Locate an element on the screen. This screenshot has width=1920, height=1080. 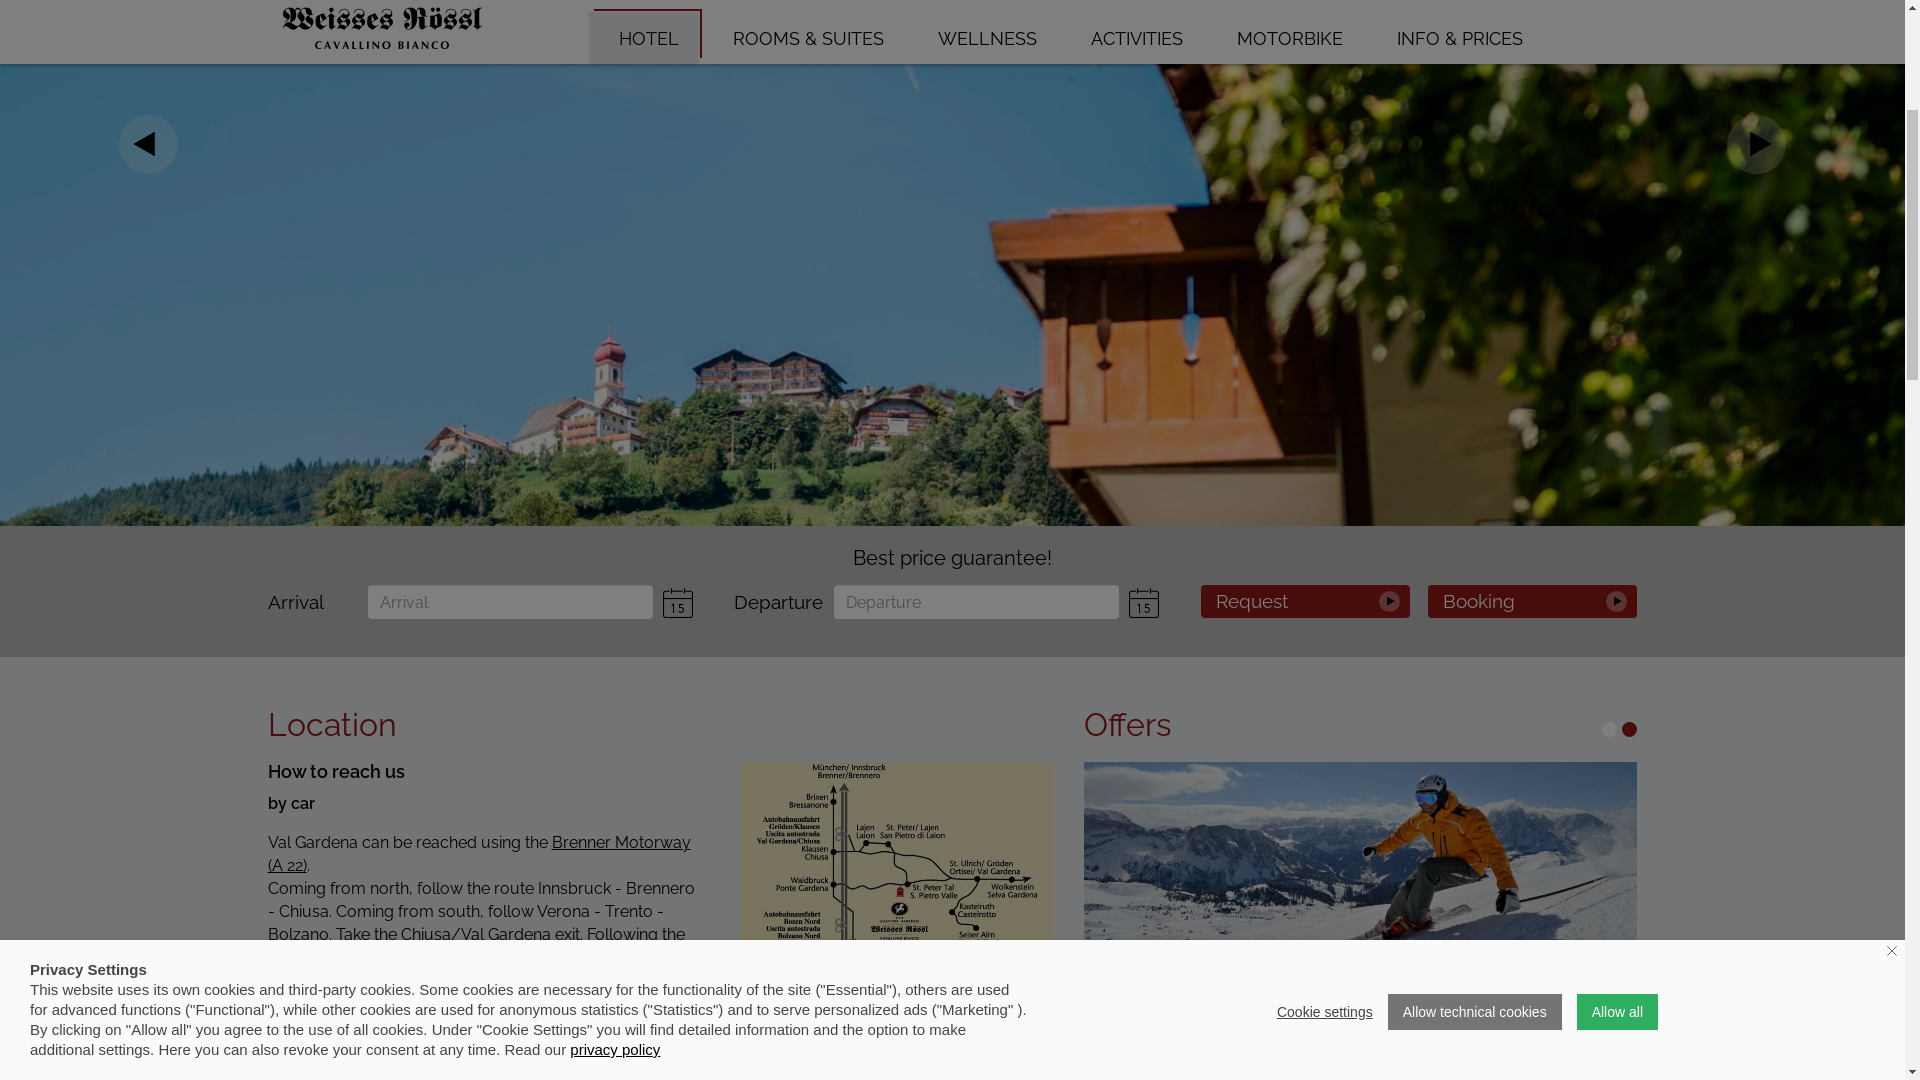
INFO & PRICES is located at coordinates (1455, 418).